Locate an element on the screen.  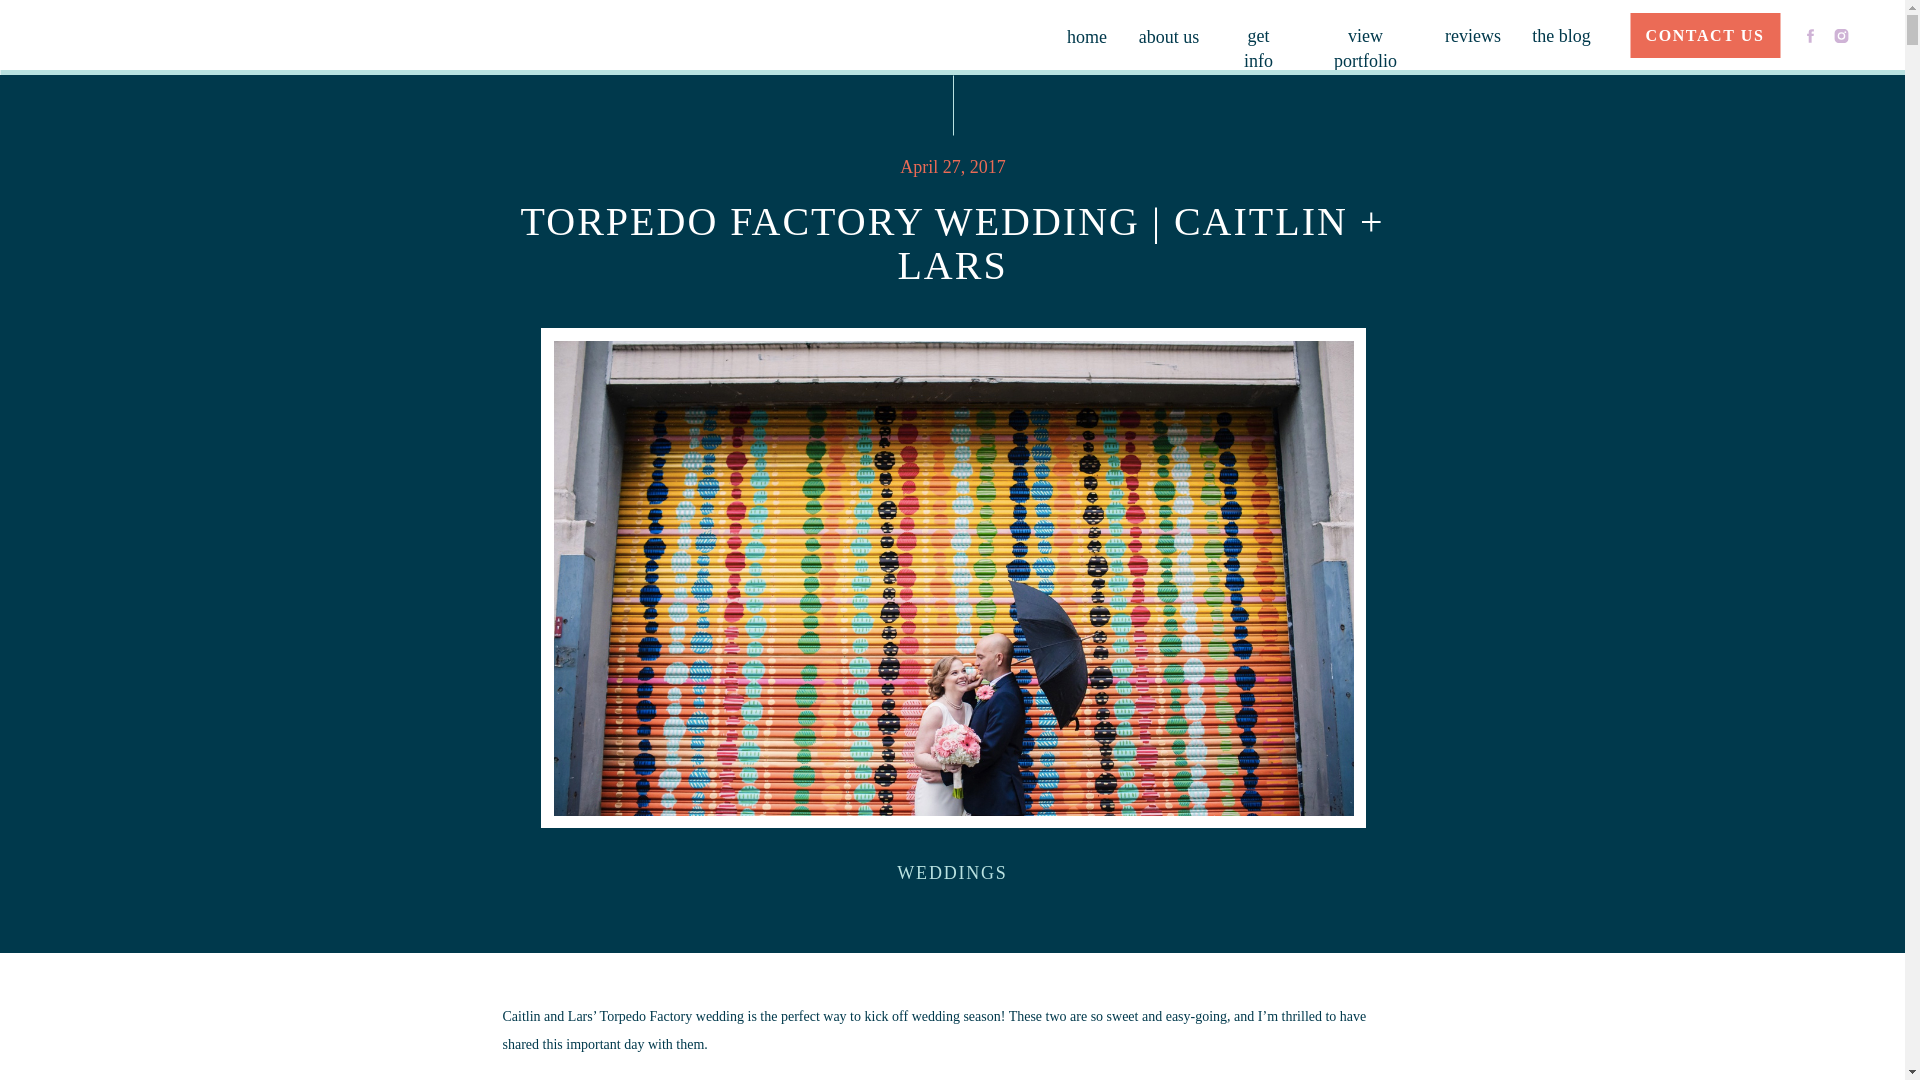
reviews is located at coordinates (1473, 32).